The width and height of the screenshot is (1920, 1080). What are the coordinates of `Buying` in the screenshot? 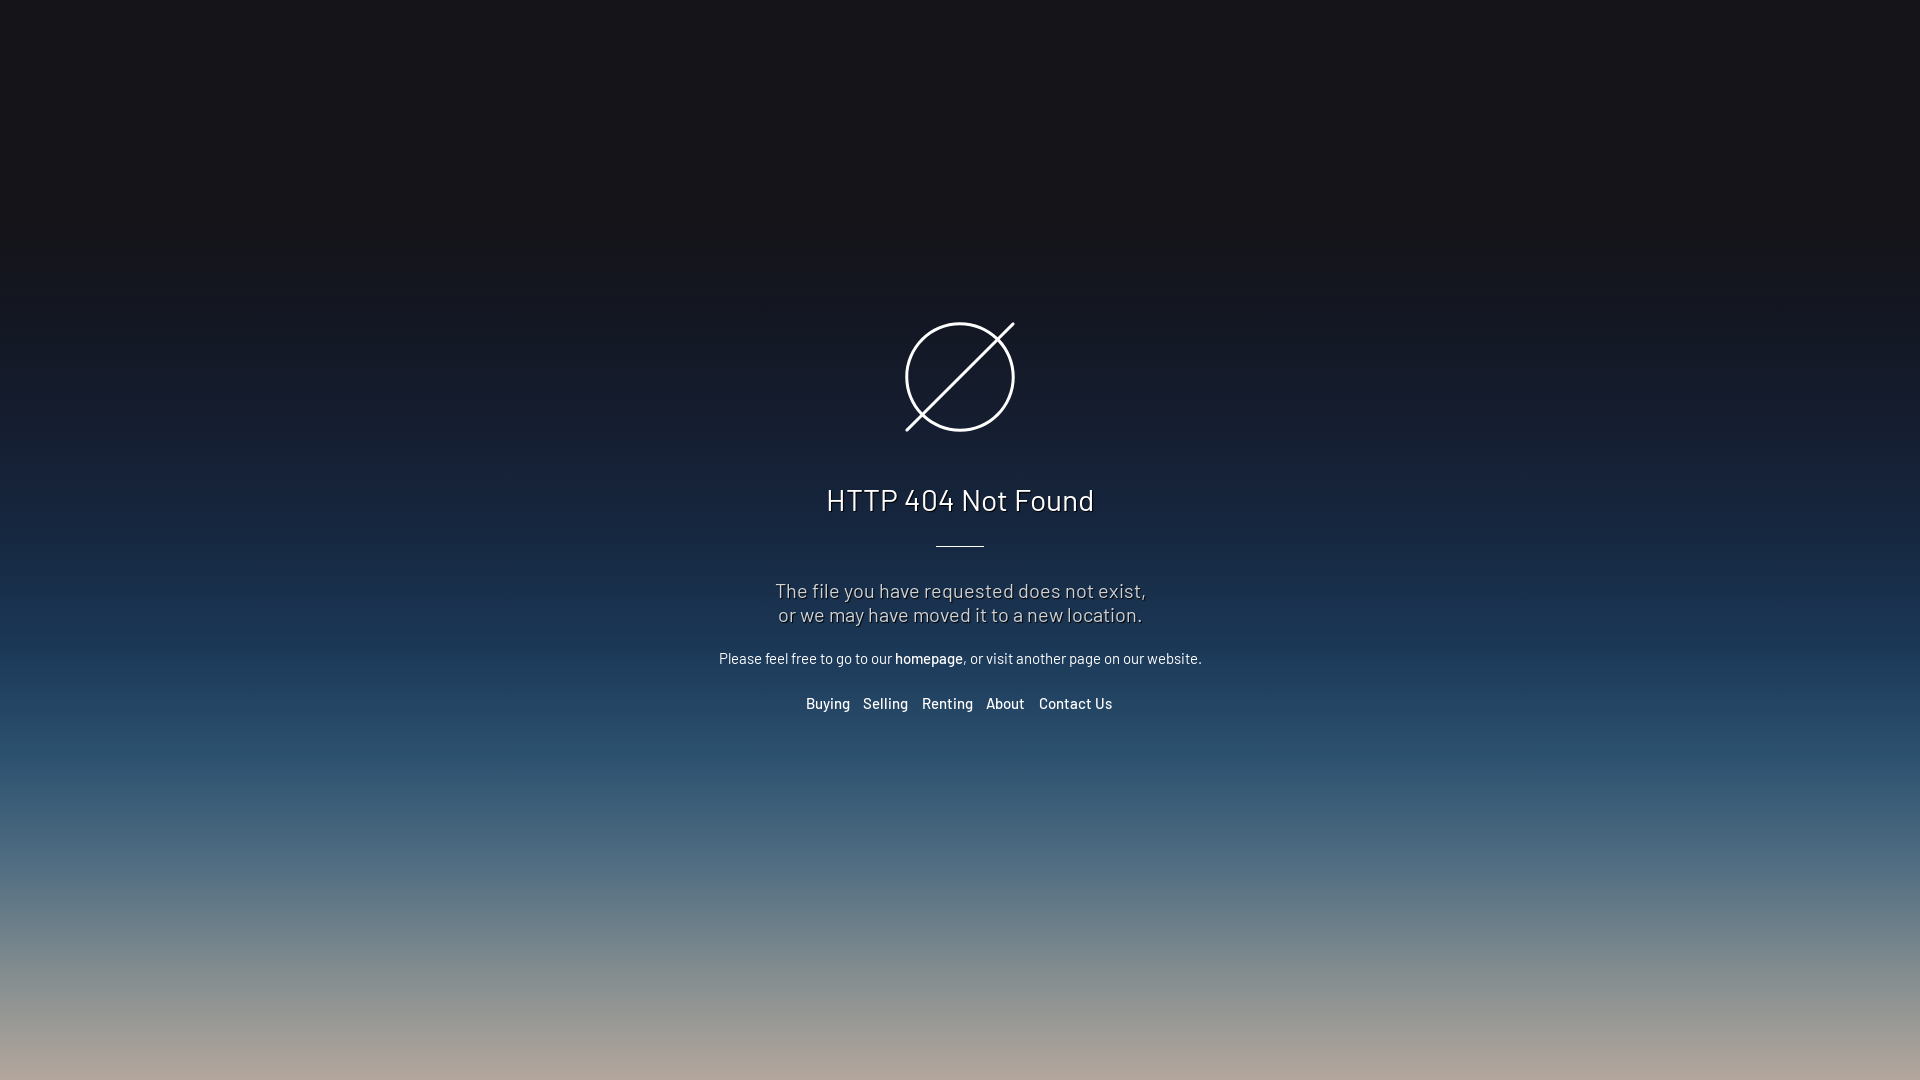 It's located at (828, 703).